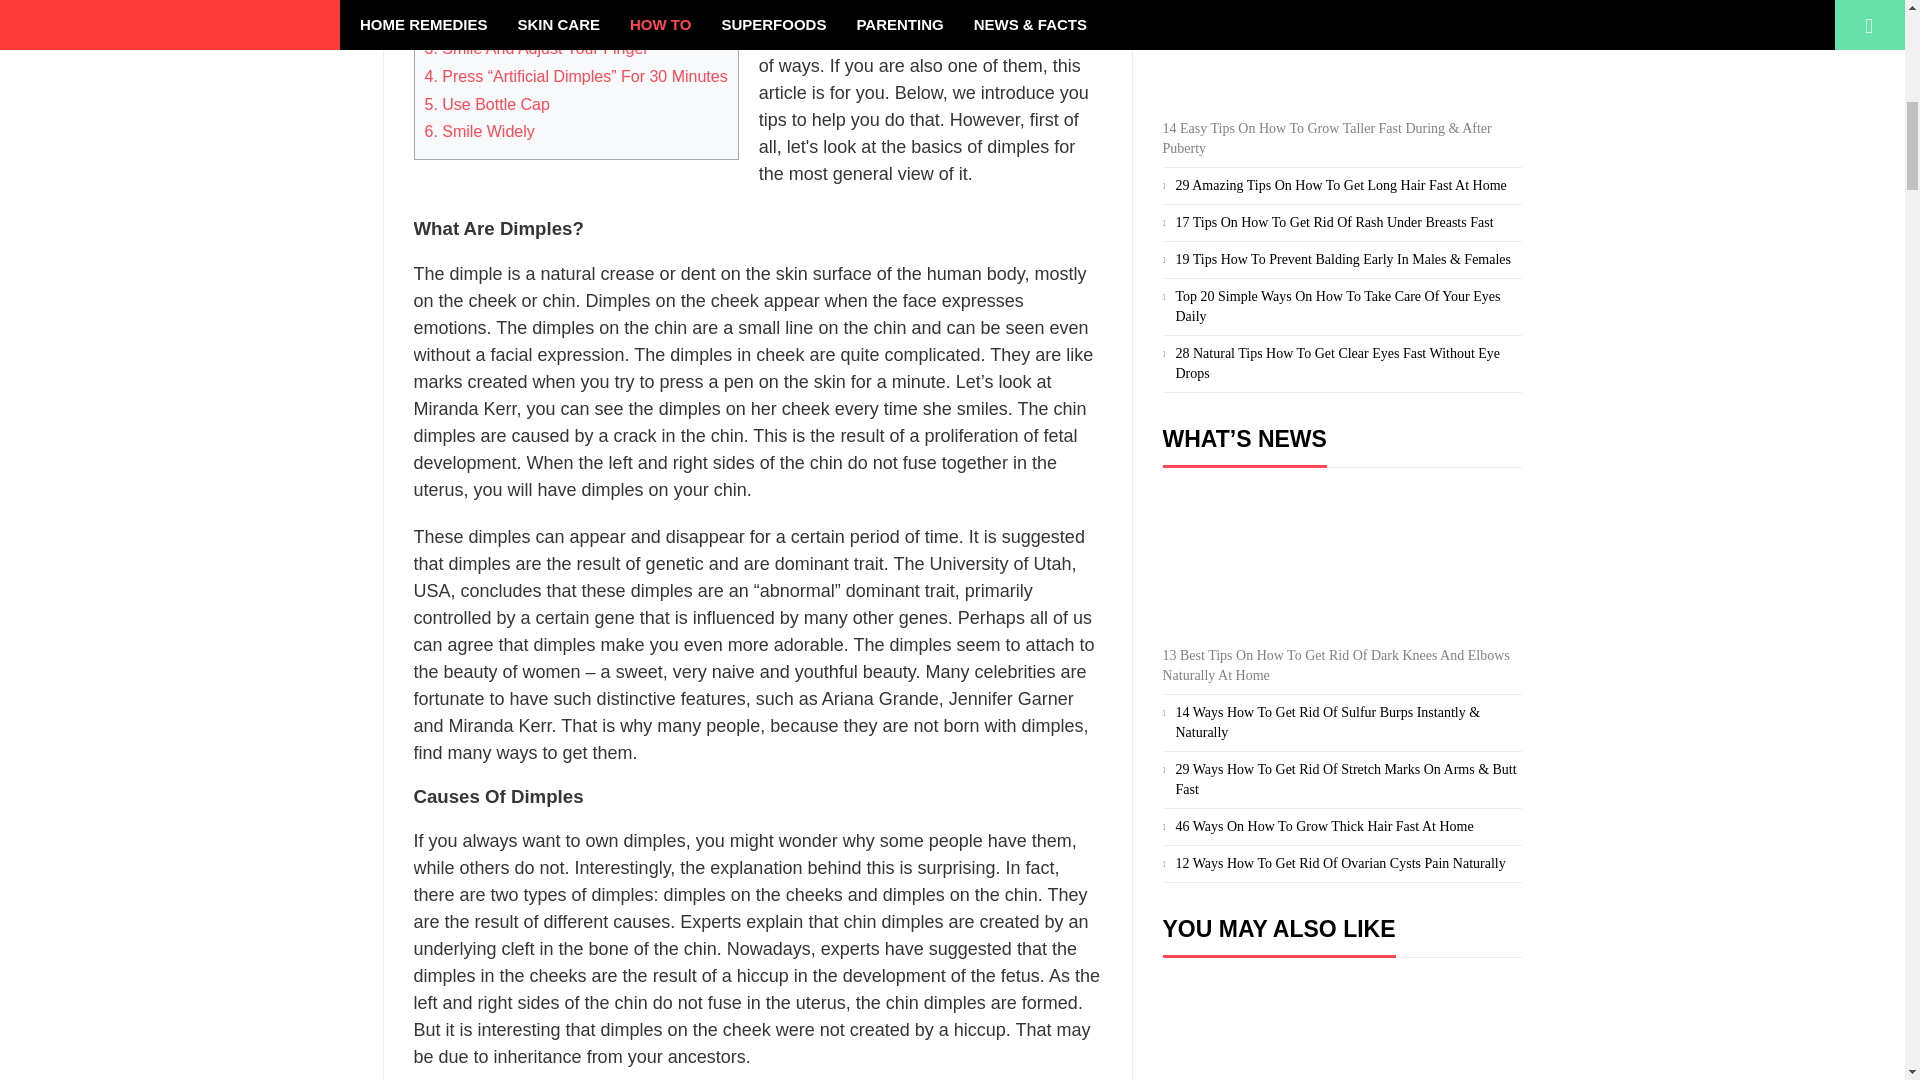 Image resolution: width=1920 pixels, height=1080 pixels. What do you see at coordinates (488, 20) in the screenshot?
I see `2. Press And Hold` at bounding box center [488, 20].